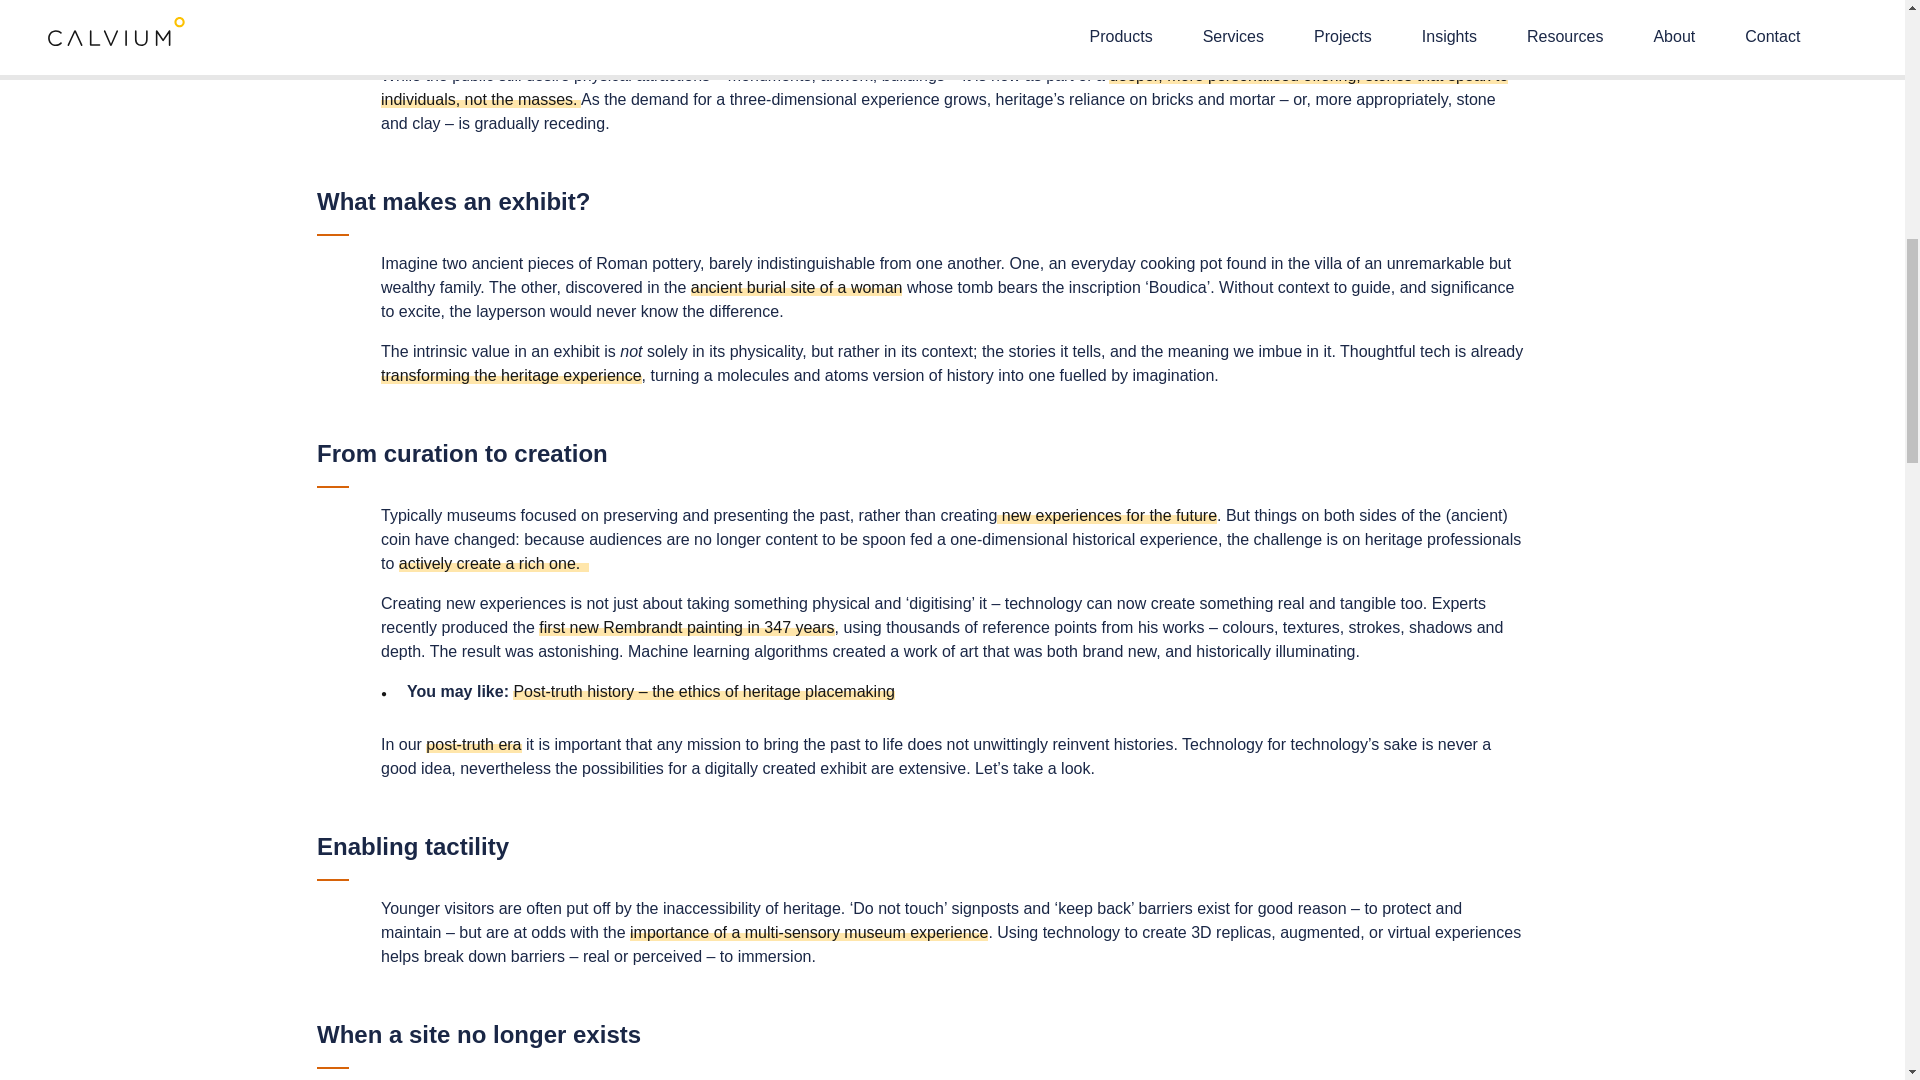  Describe the element at coordinates (808, 932) in the screenshot. I see `importance of a multi-sensory museum experience` at that location.